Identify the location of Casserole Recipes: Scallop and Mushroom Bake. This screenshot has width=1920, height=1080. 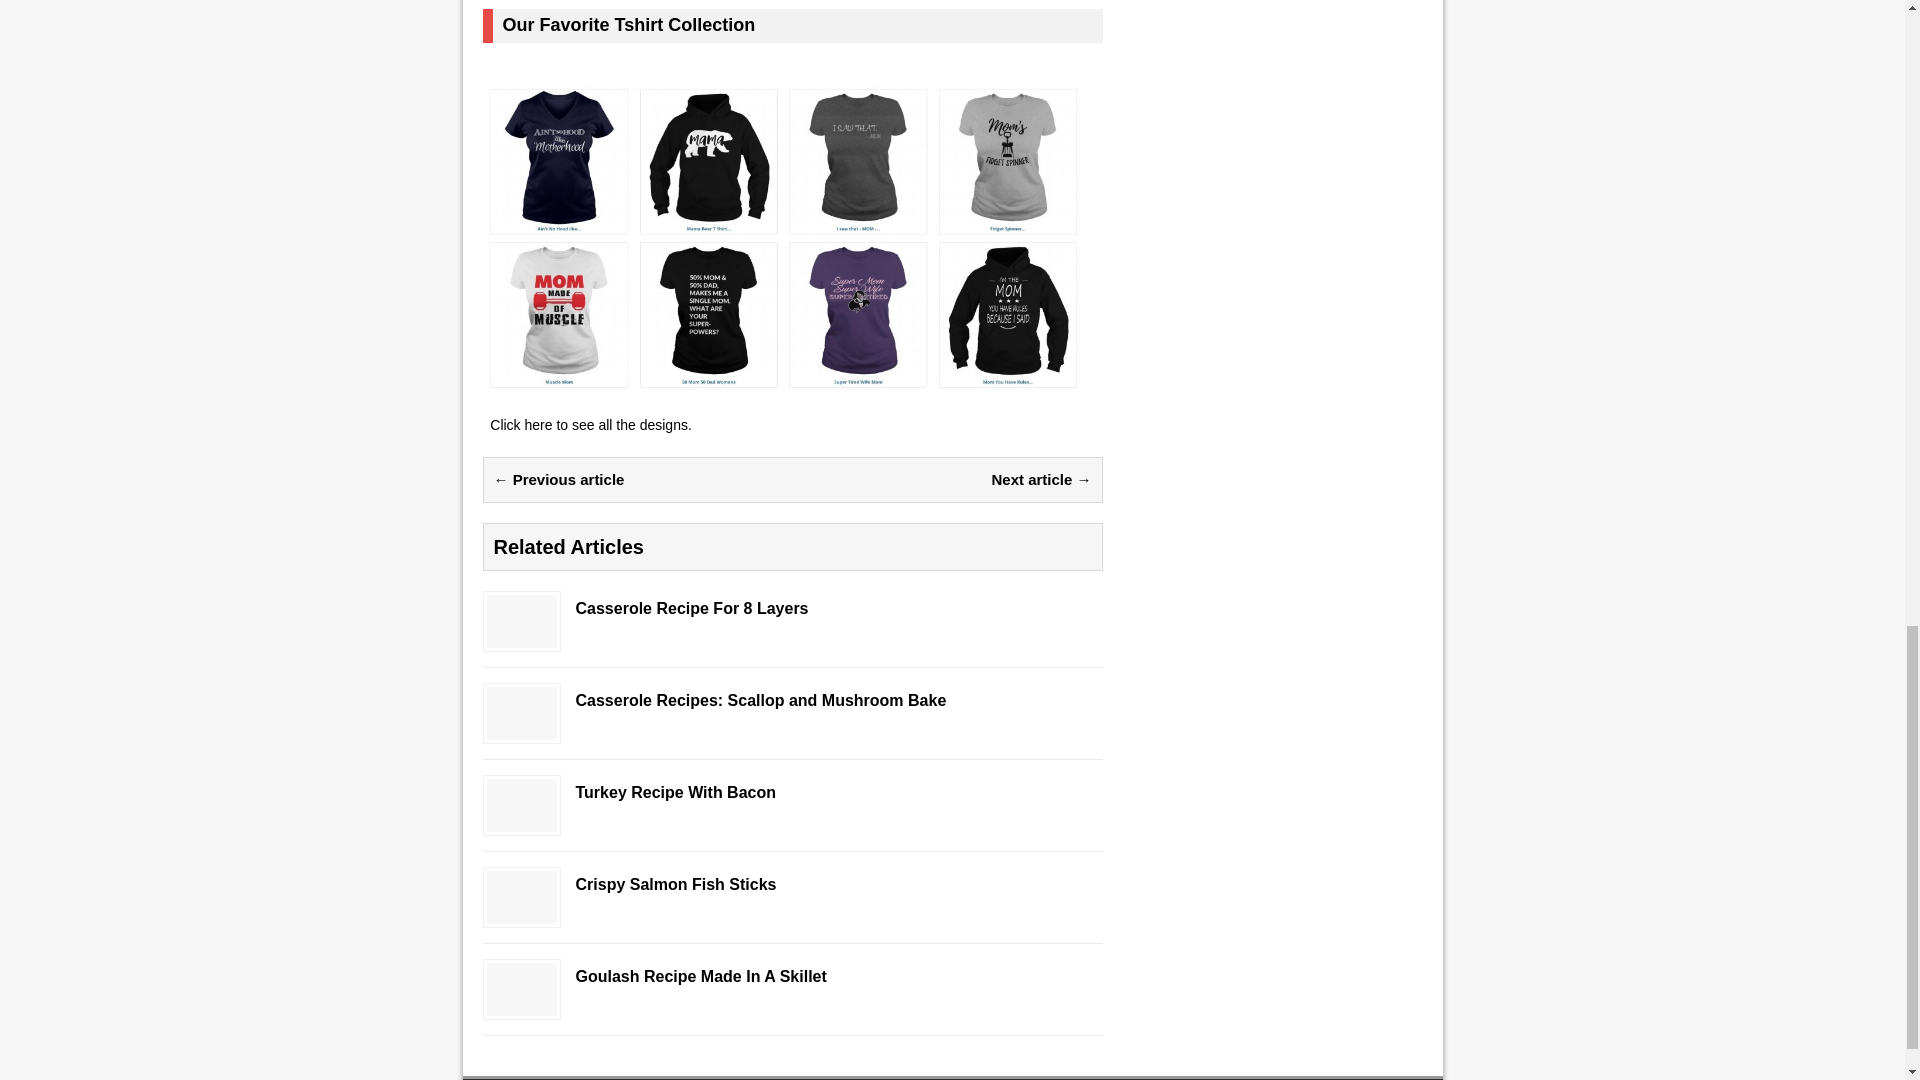
(792, 701).